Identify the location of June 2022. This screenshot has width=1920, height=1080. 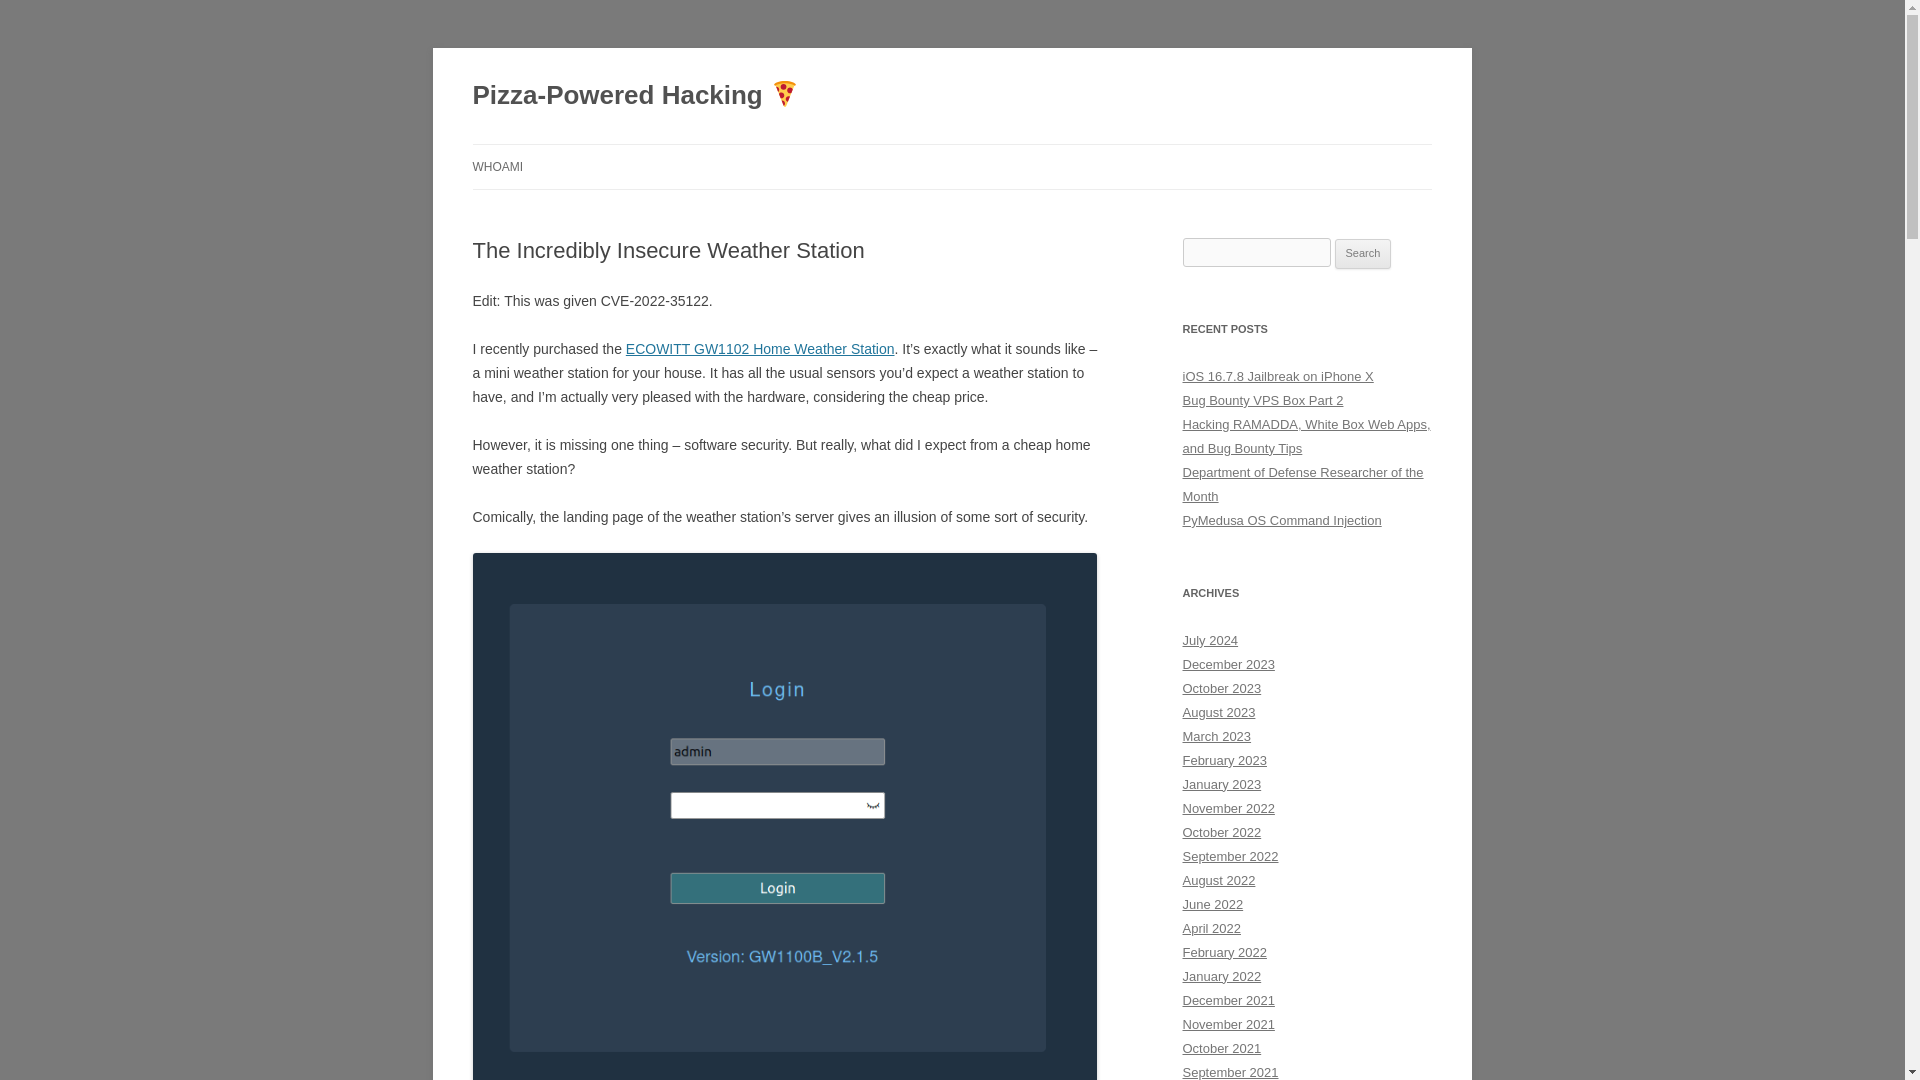
(1212, 904).